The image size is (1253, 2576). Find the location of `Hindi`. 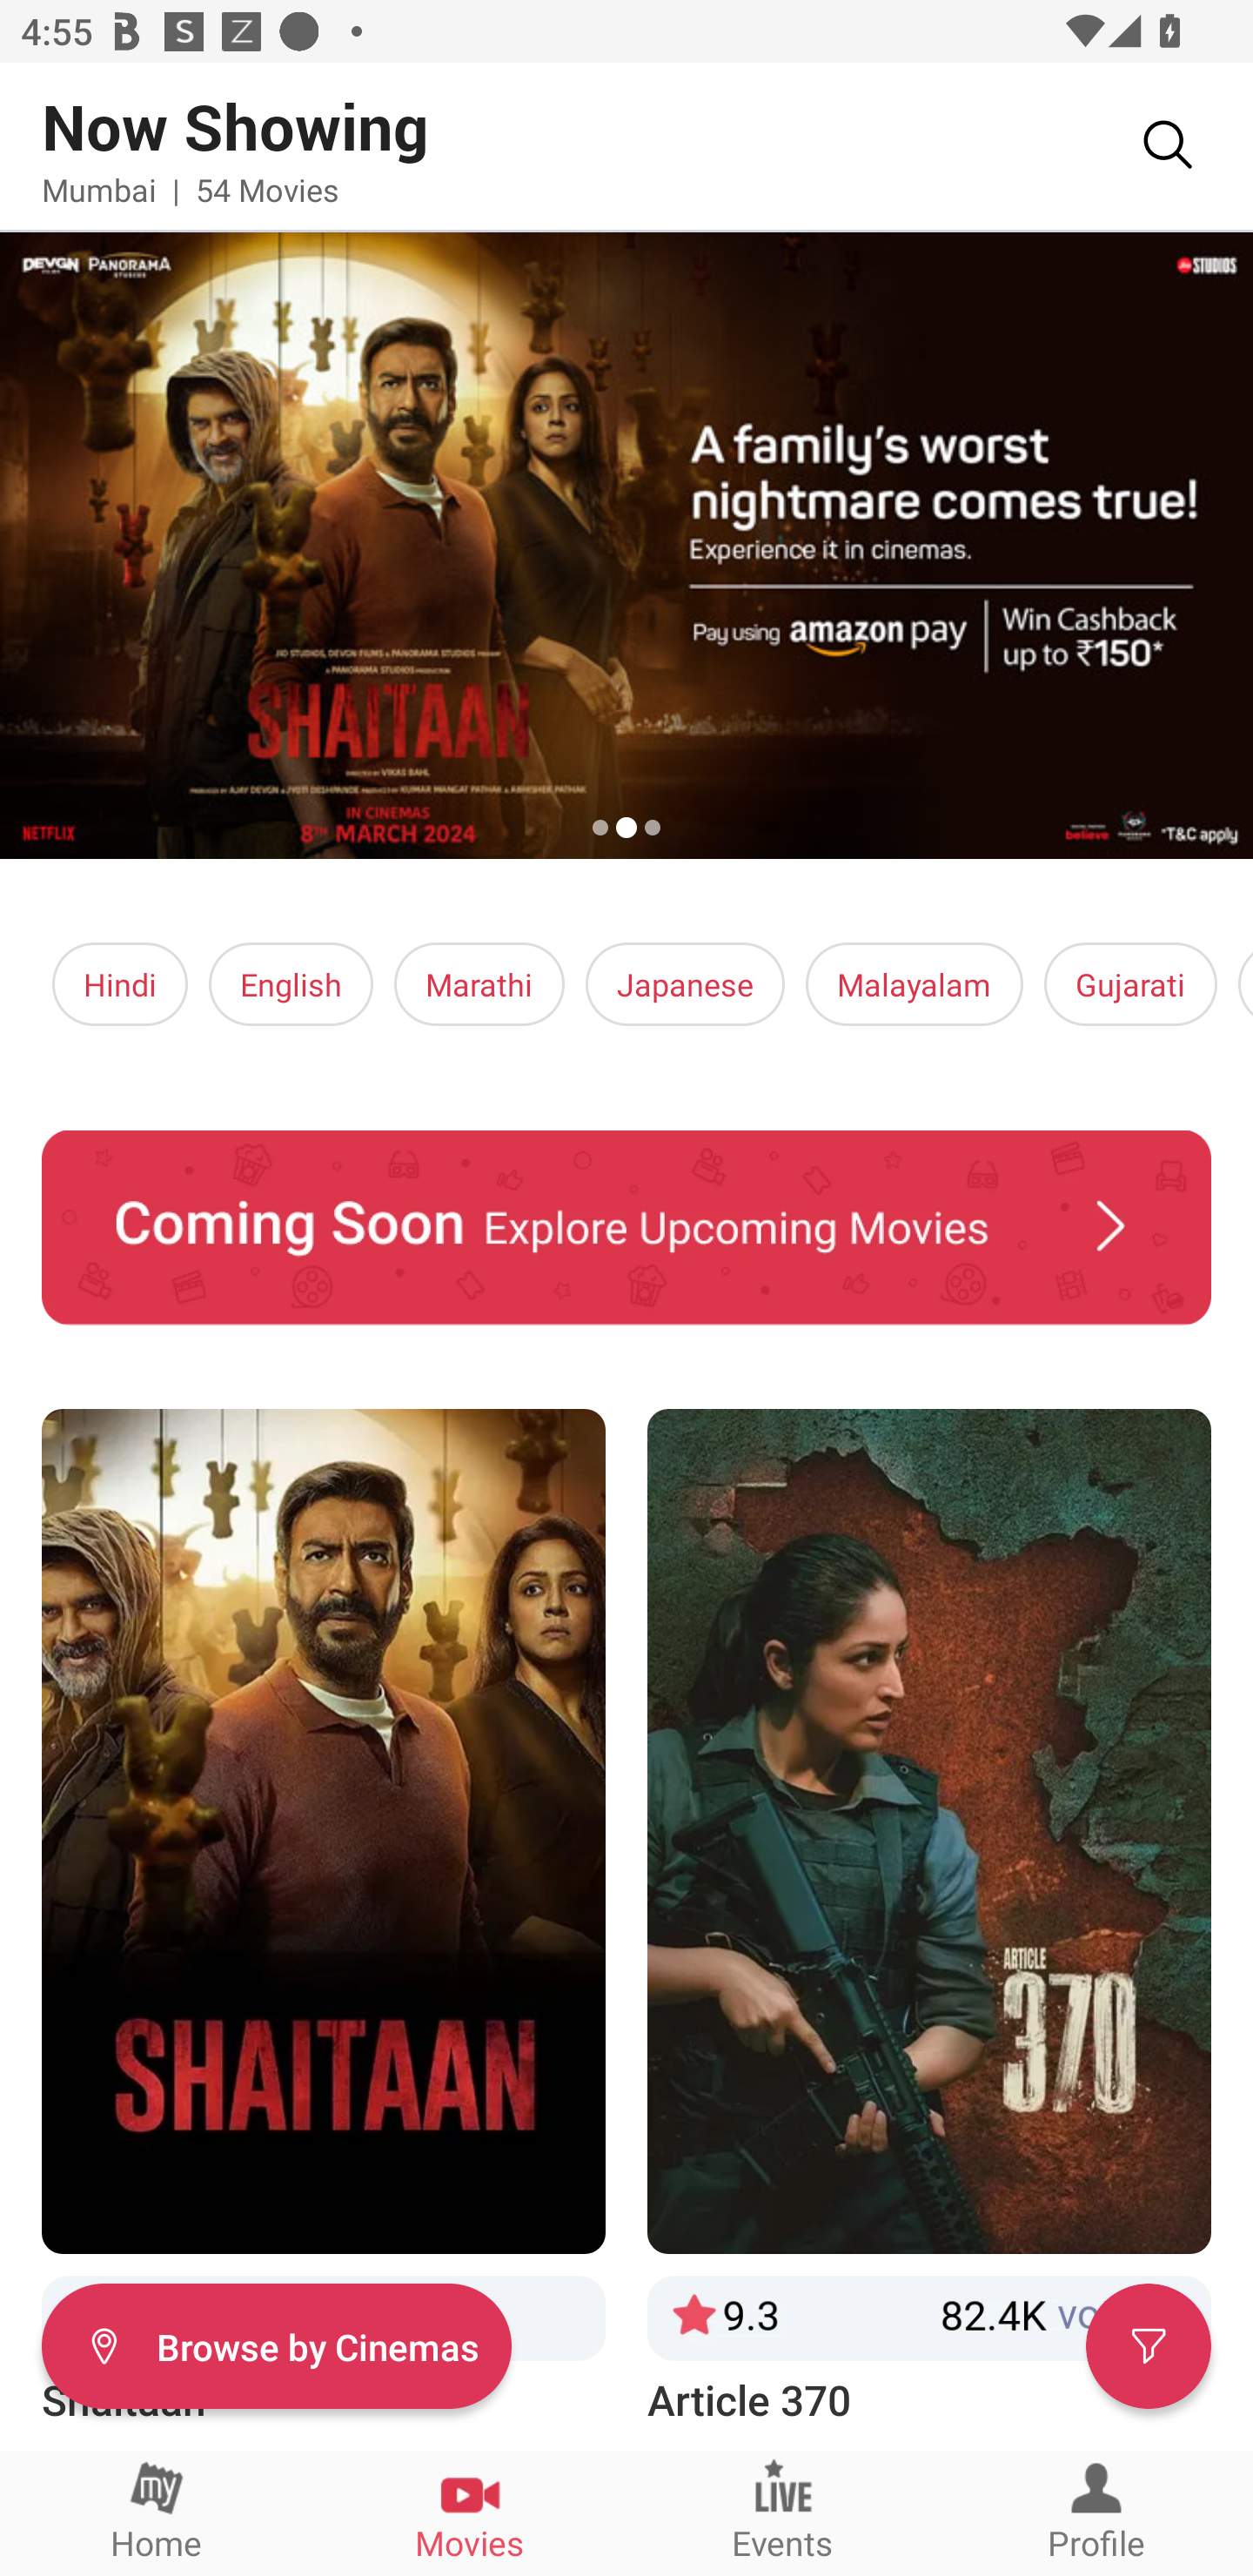

Hindi is located at coordinates (120, 983).